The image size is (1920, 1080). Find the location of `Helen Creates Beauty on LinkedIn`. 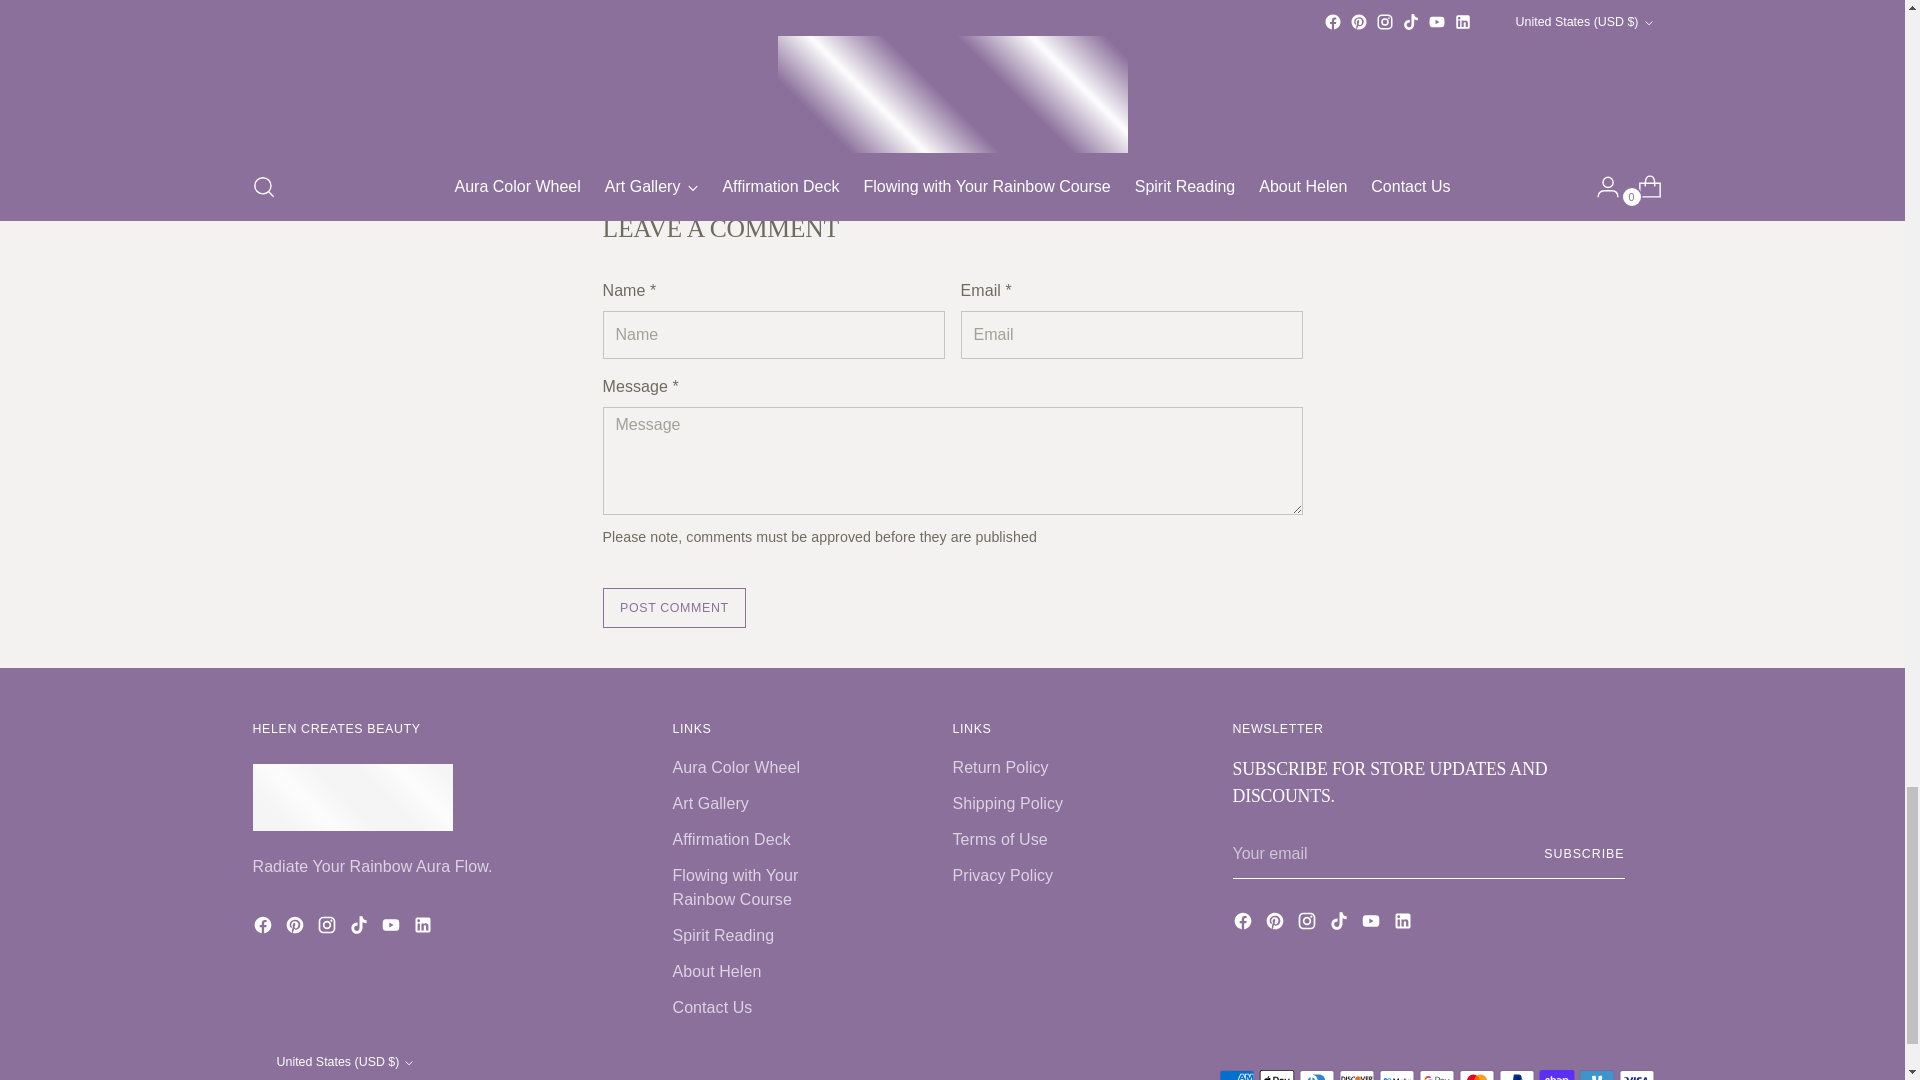

Helen Creates Beauty on LinkedIn is located at coordinates (424, 928).